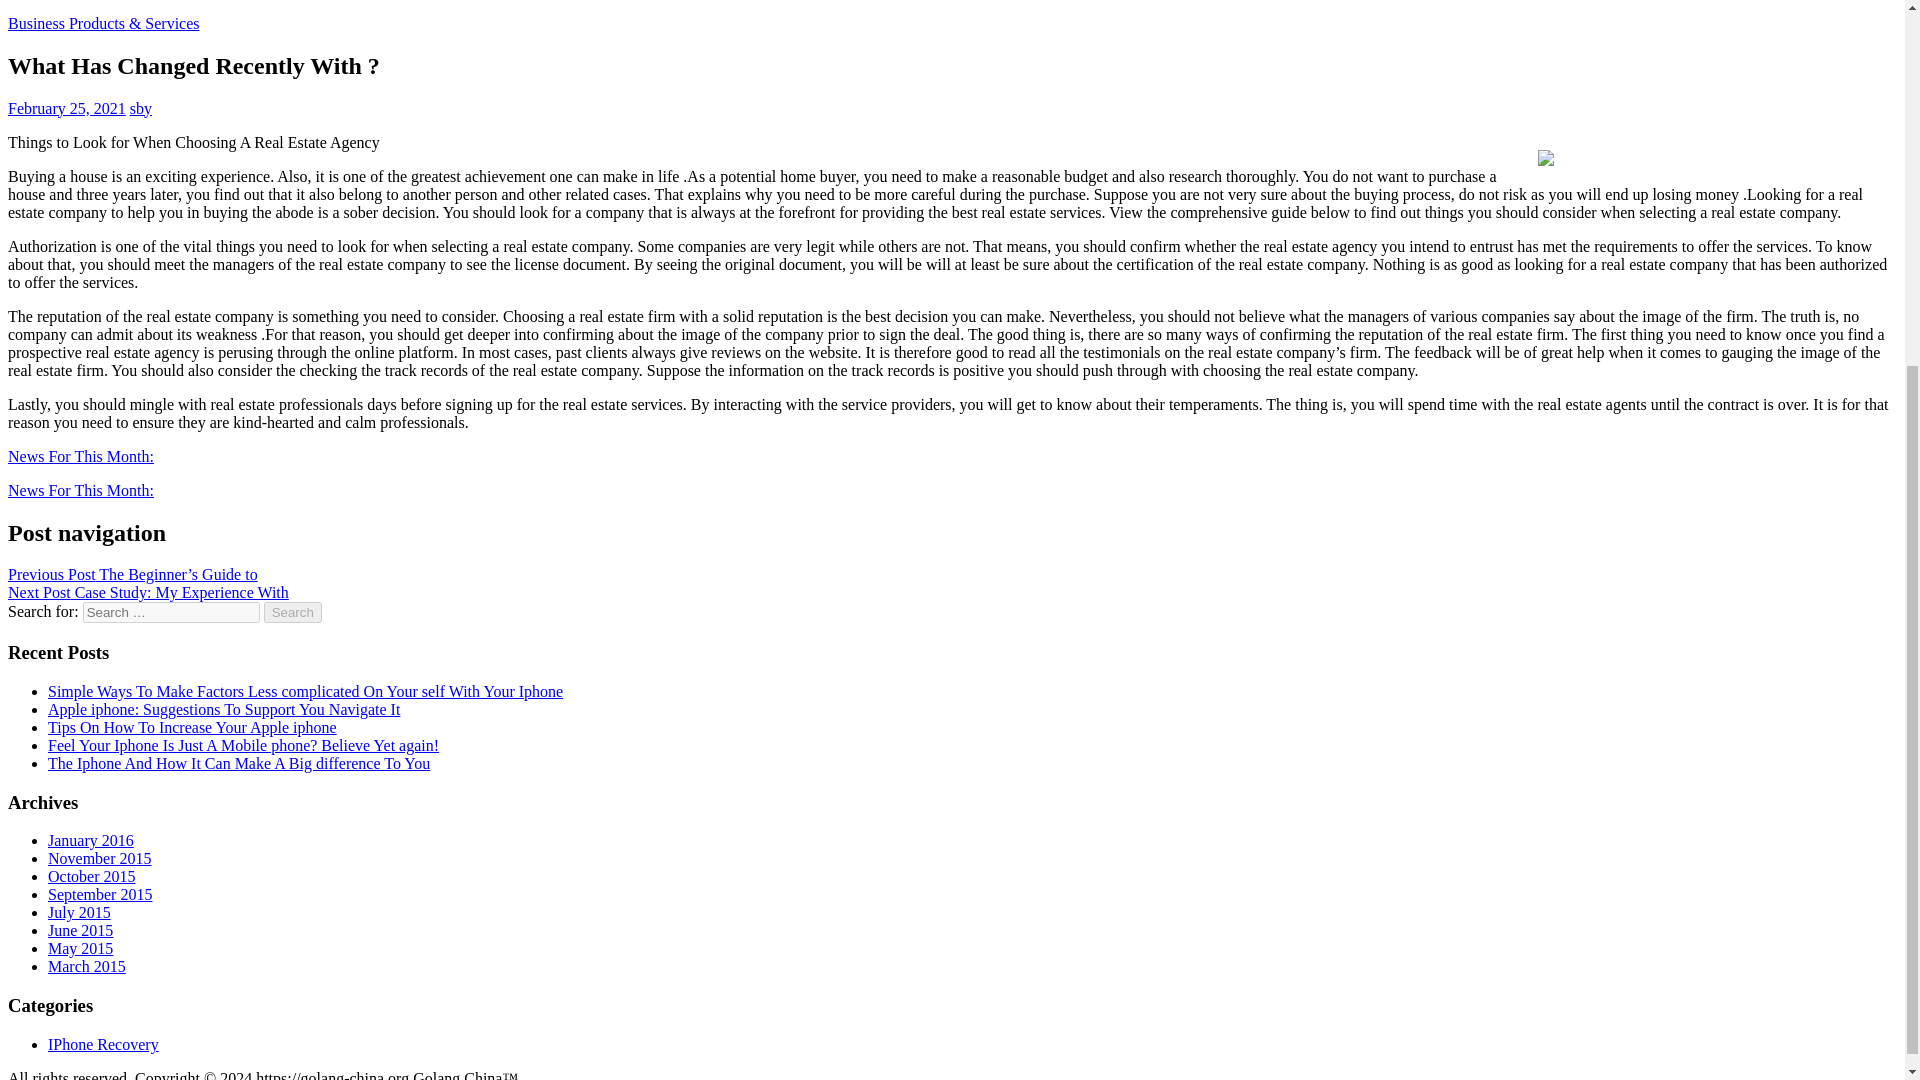  What do you see at coordinates (244, 744) in the screenshot?
I see `Feel Your Iphone Is Just A Mobile phone? Believe Yet again!` at bounding box center [244, 744].